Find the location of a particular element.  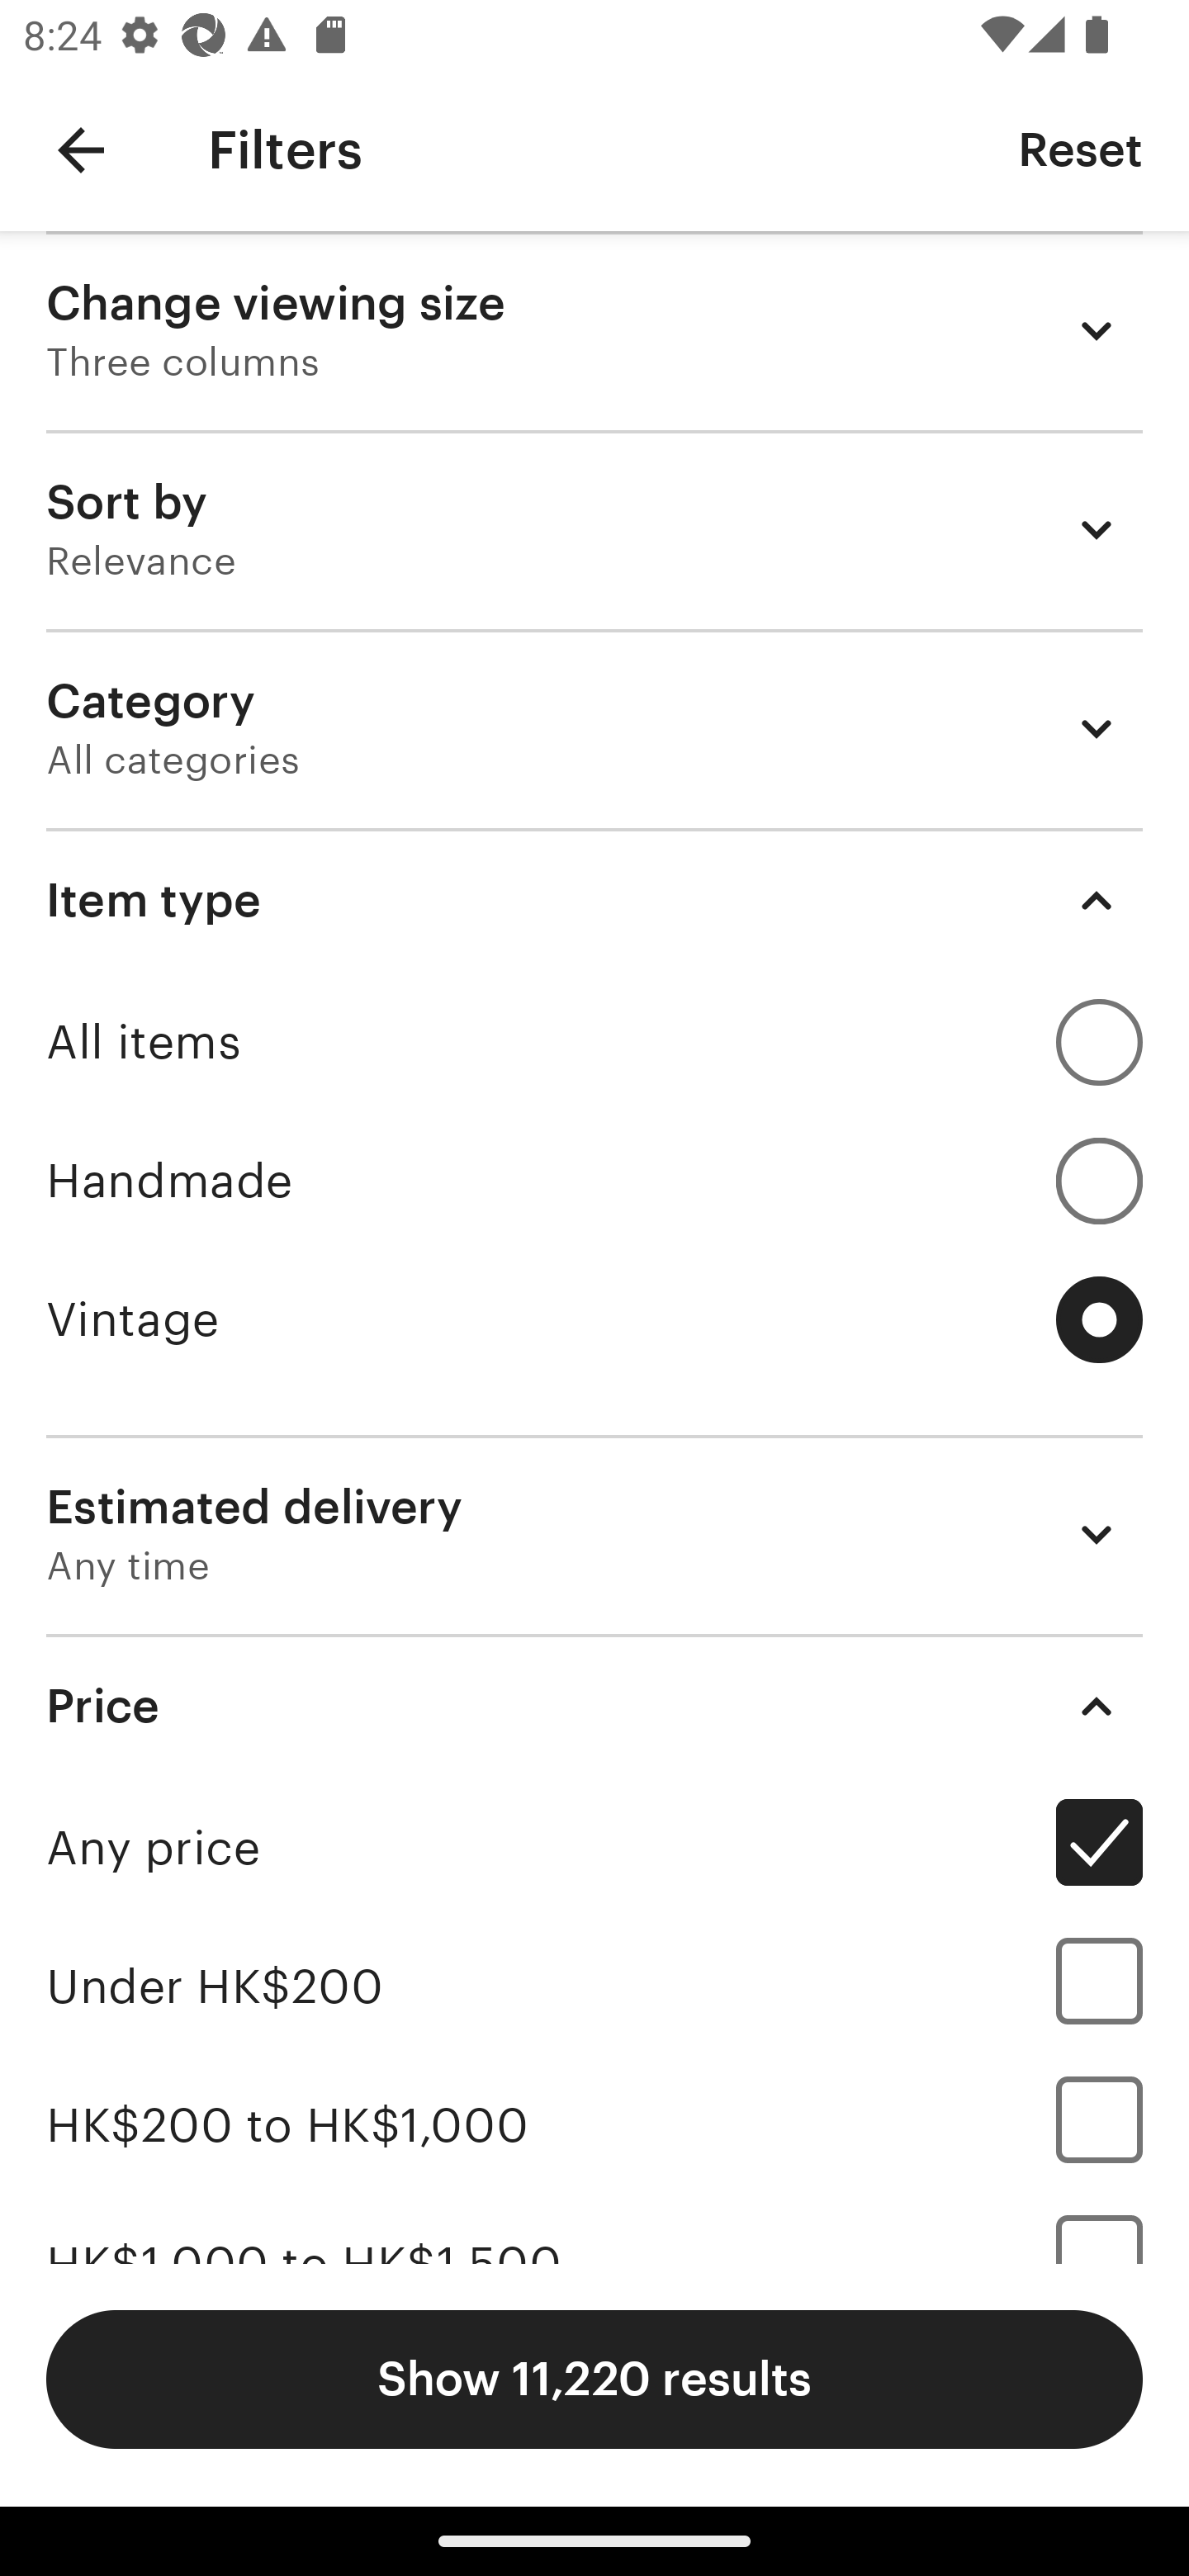

Handmade is located at coordinates (594, 1179).